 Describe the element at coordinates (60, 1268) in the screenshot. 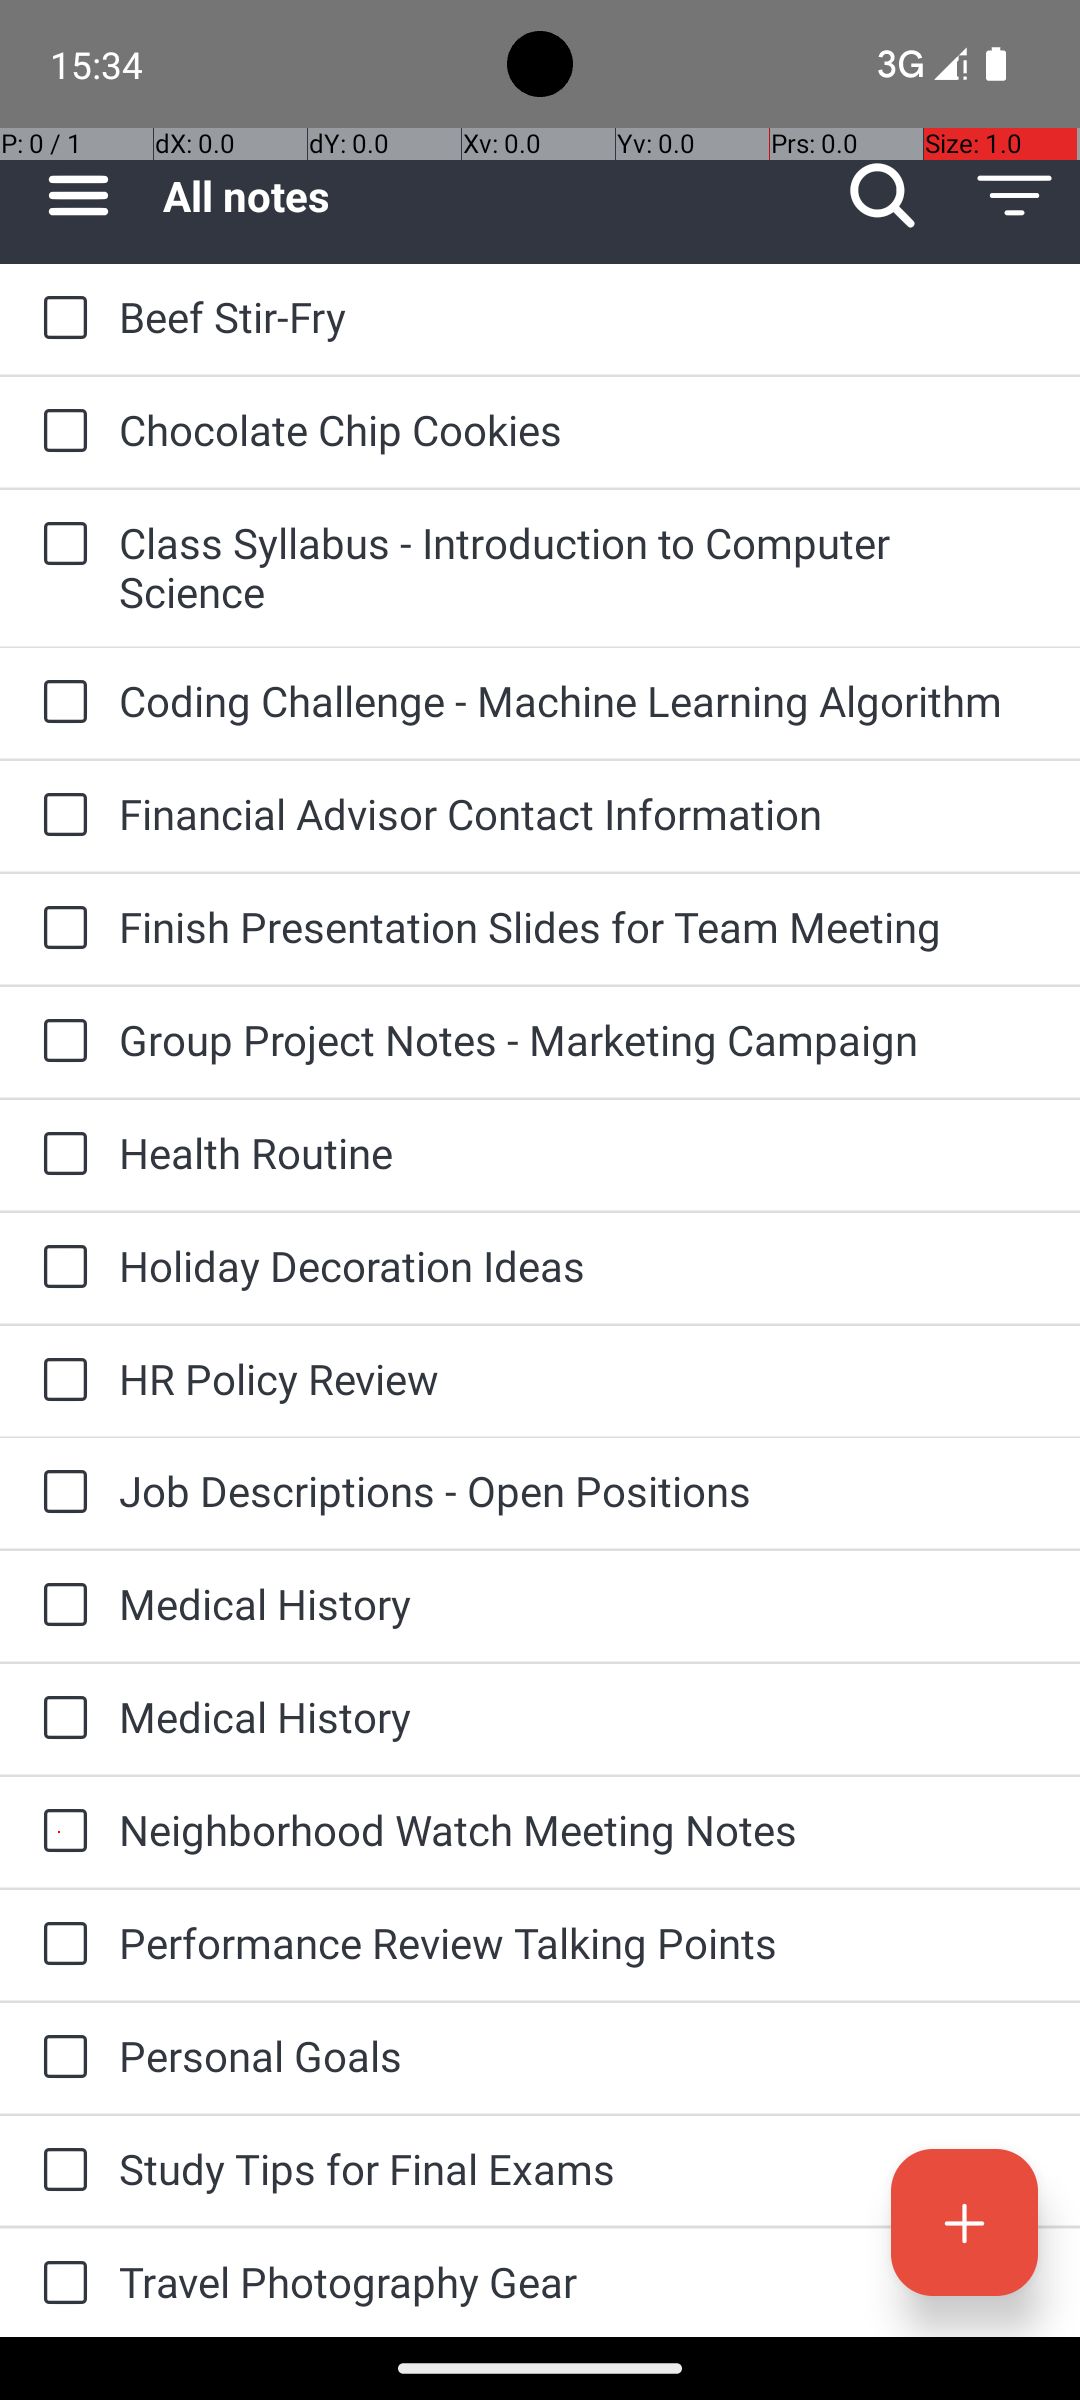

I see `to-do: Holiday Decoration Ideas` at that location.